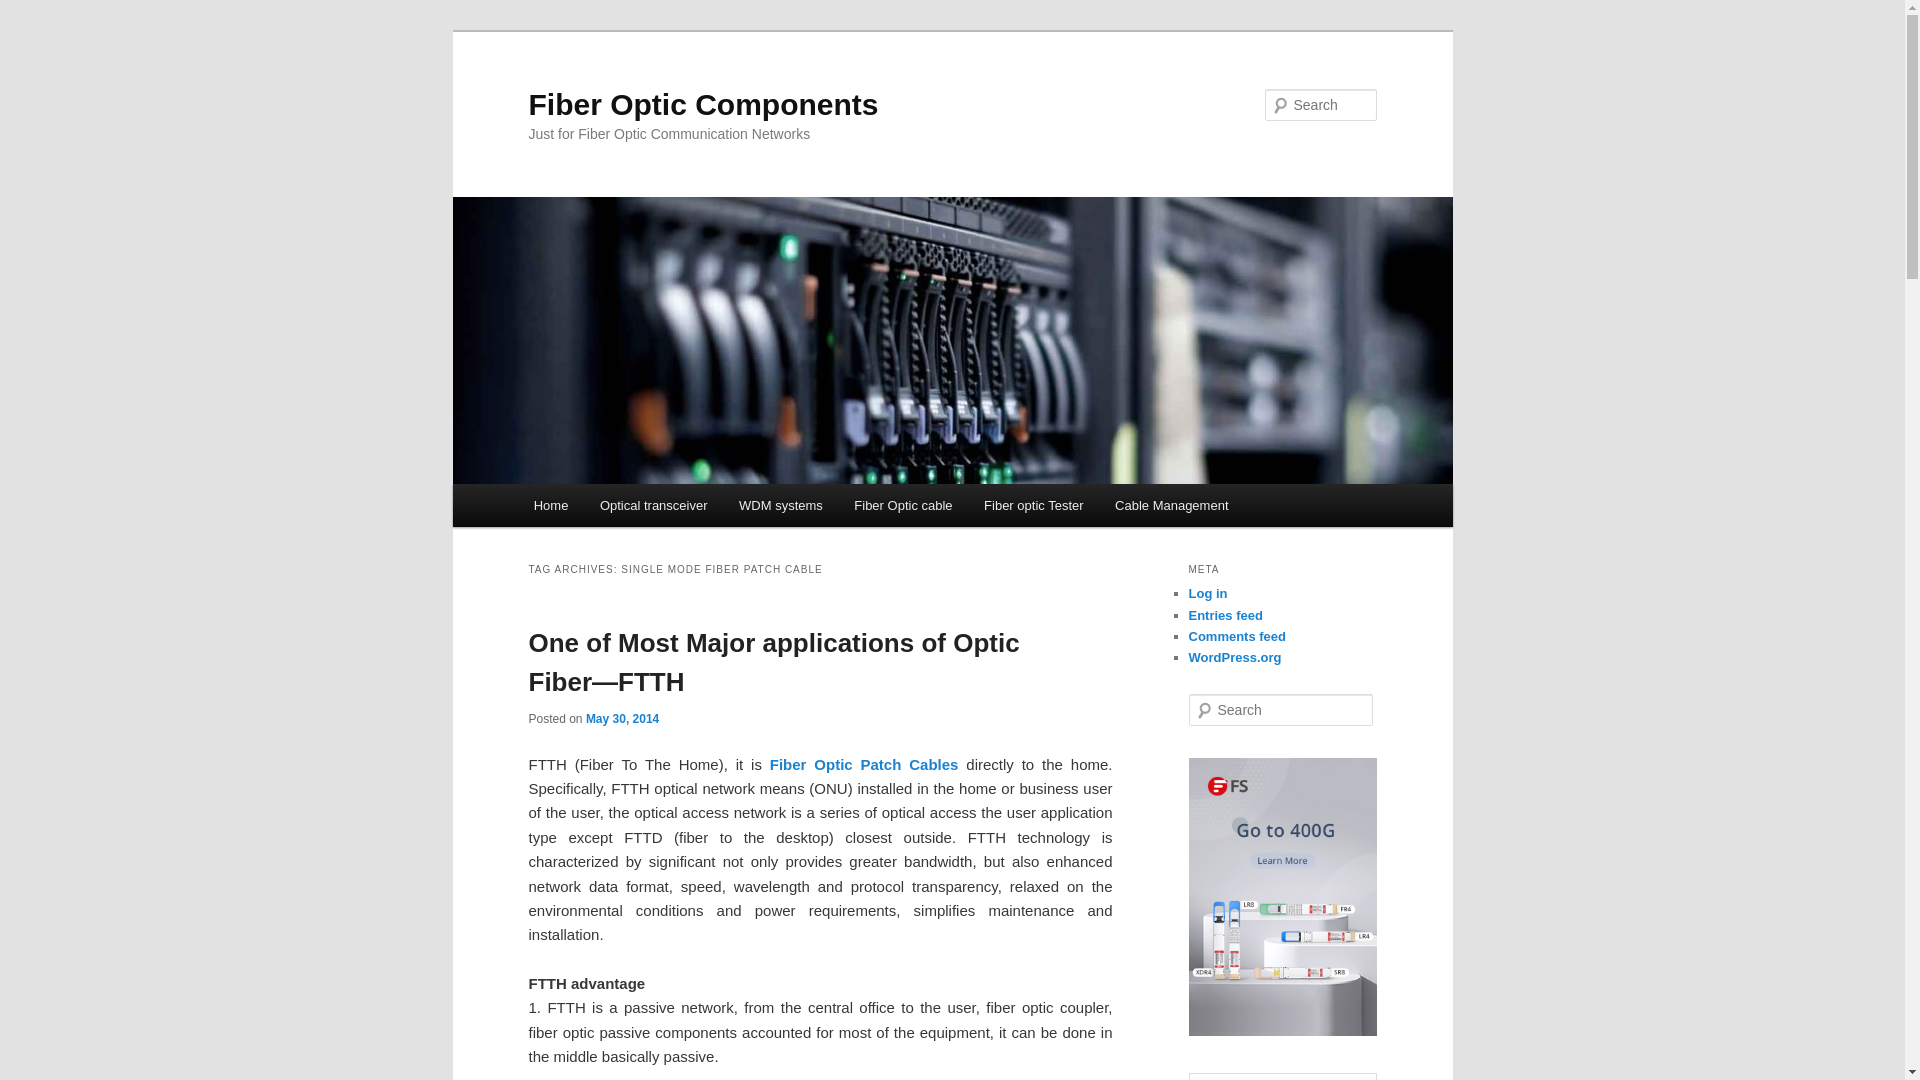 The image size is (1920, 1080). What do you see at coordinates (864, 764) in the screenshot?
I see `Fiber Optic Patch Cables` at bounding box center [864, 764].